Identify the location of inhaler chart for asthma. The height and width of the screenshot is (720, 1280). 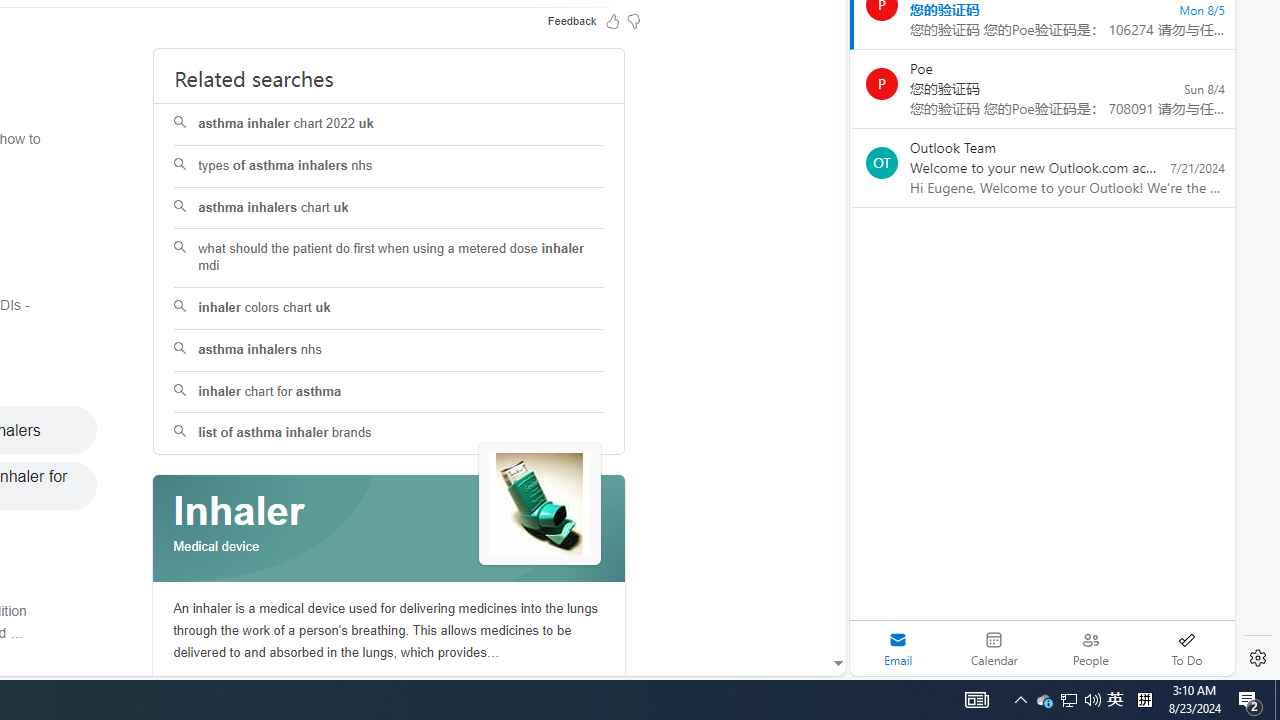
(390, 392).